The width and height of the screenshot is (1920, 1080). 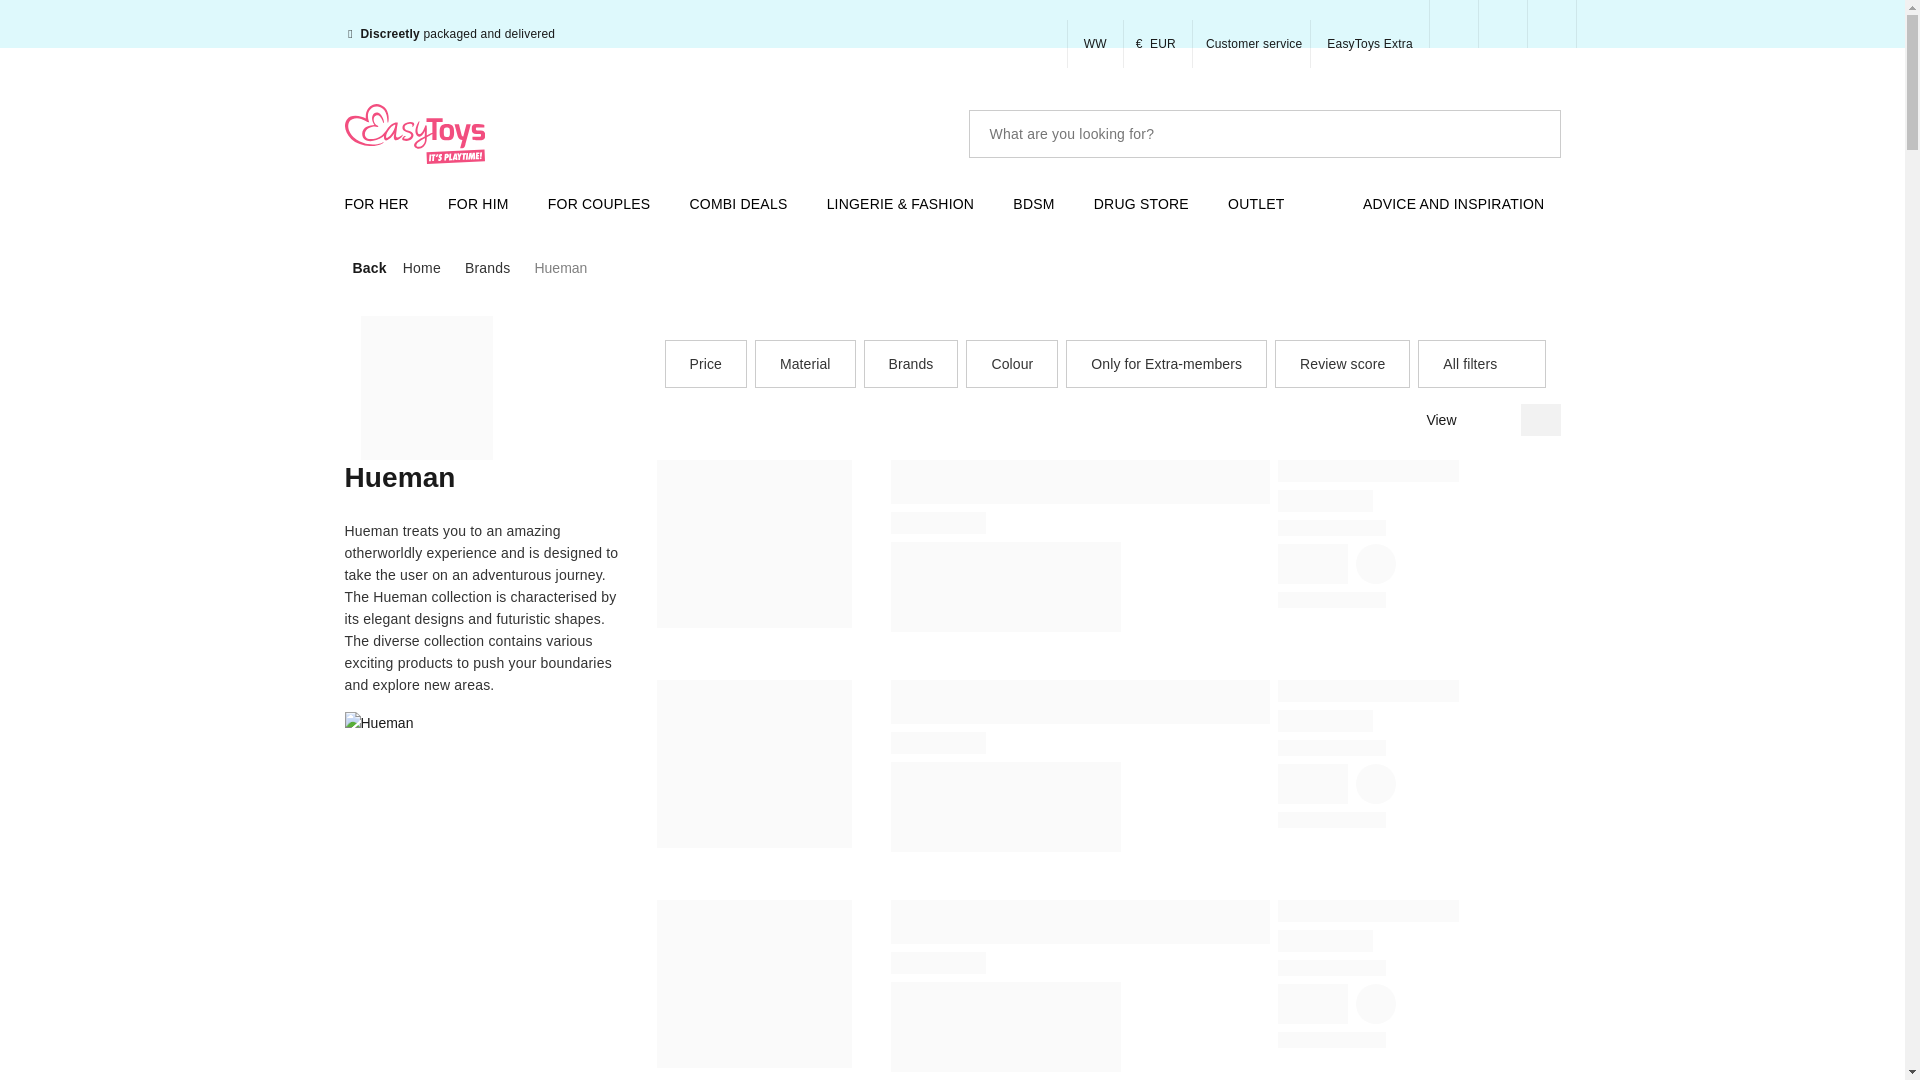 What do you see at coordinates (606, 204) in the screenshot?
I see `FOR COUPLES` at bounding box center [606, 204].